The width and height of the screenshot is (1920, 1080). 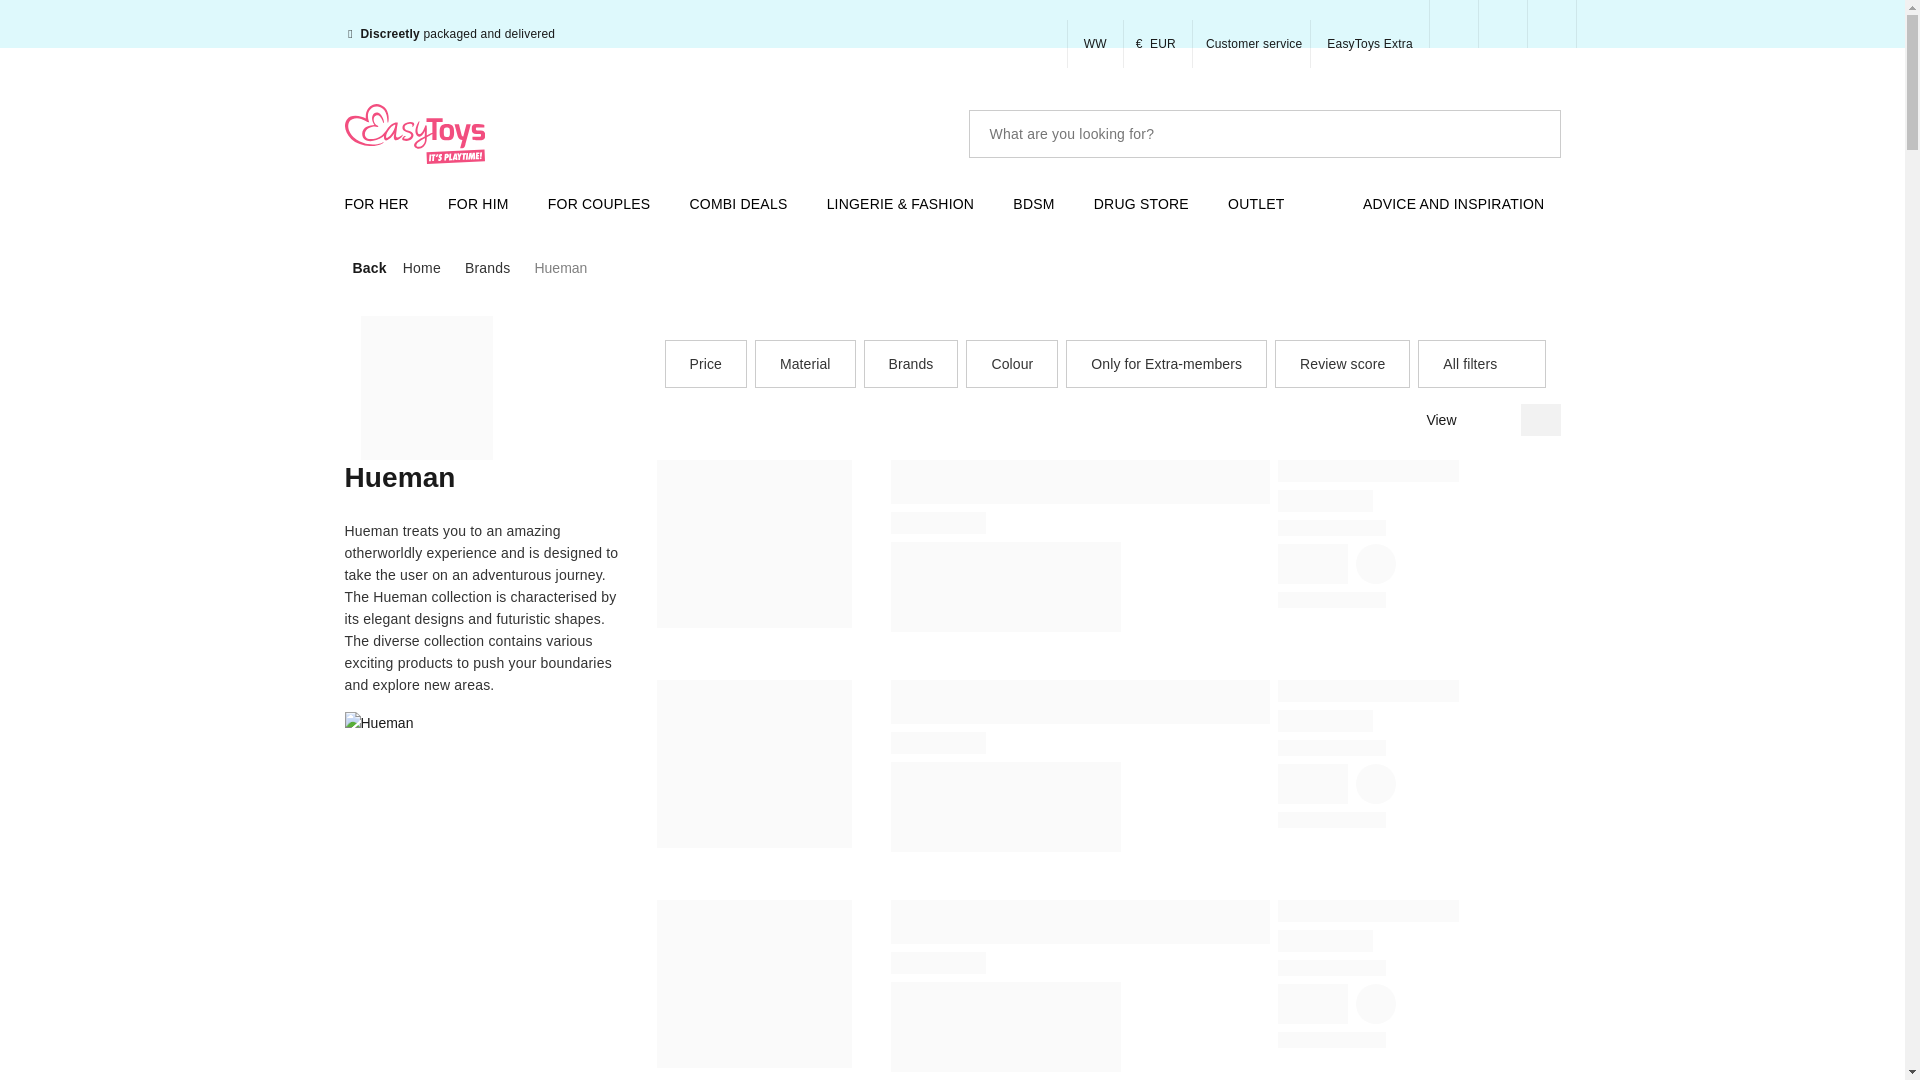 What do you see at coordinates (606, 204) in the screenshot?
I see `FOR COUPLES` at bounding box center [606, 204].